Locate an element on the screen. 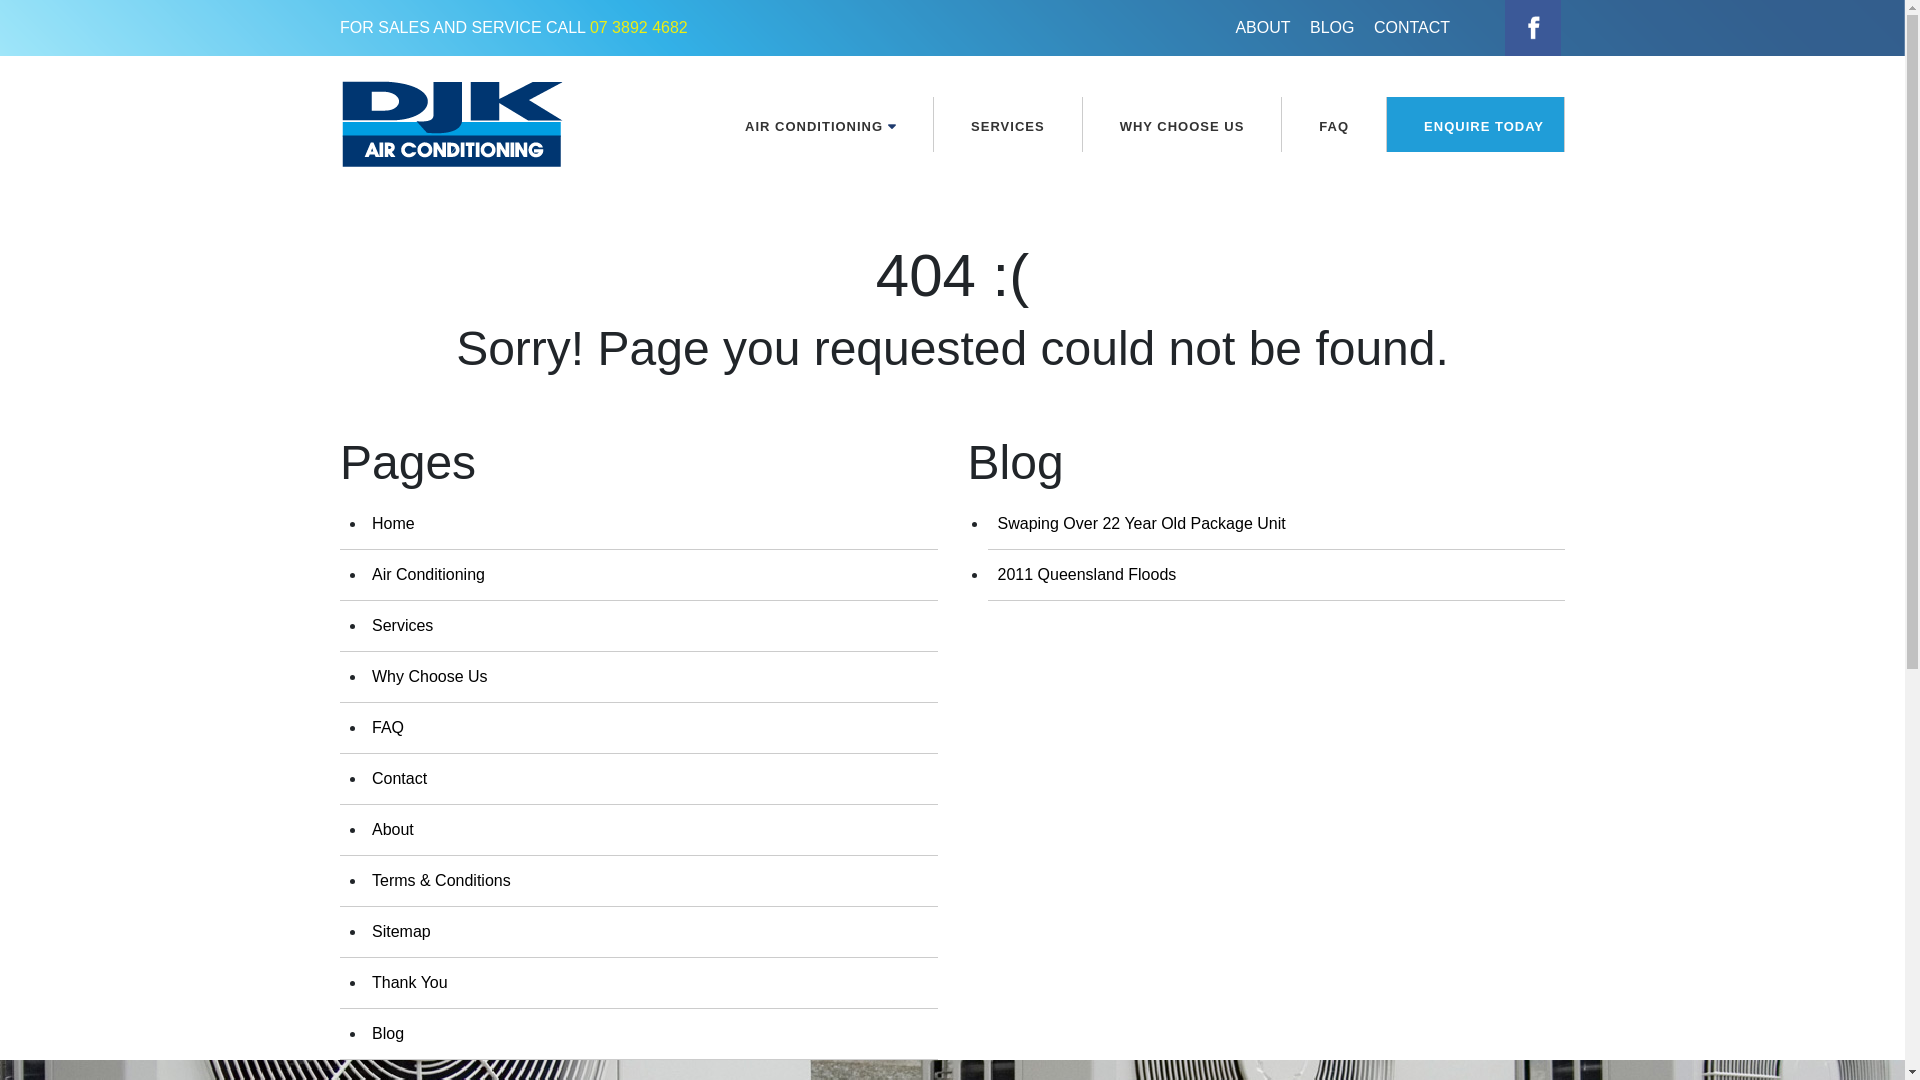 Image resolution: width=1920 pixels, height=1080 pixels. ABOUT is located at coordinates (1262, 28).